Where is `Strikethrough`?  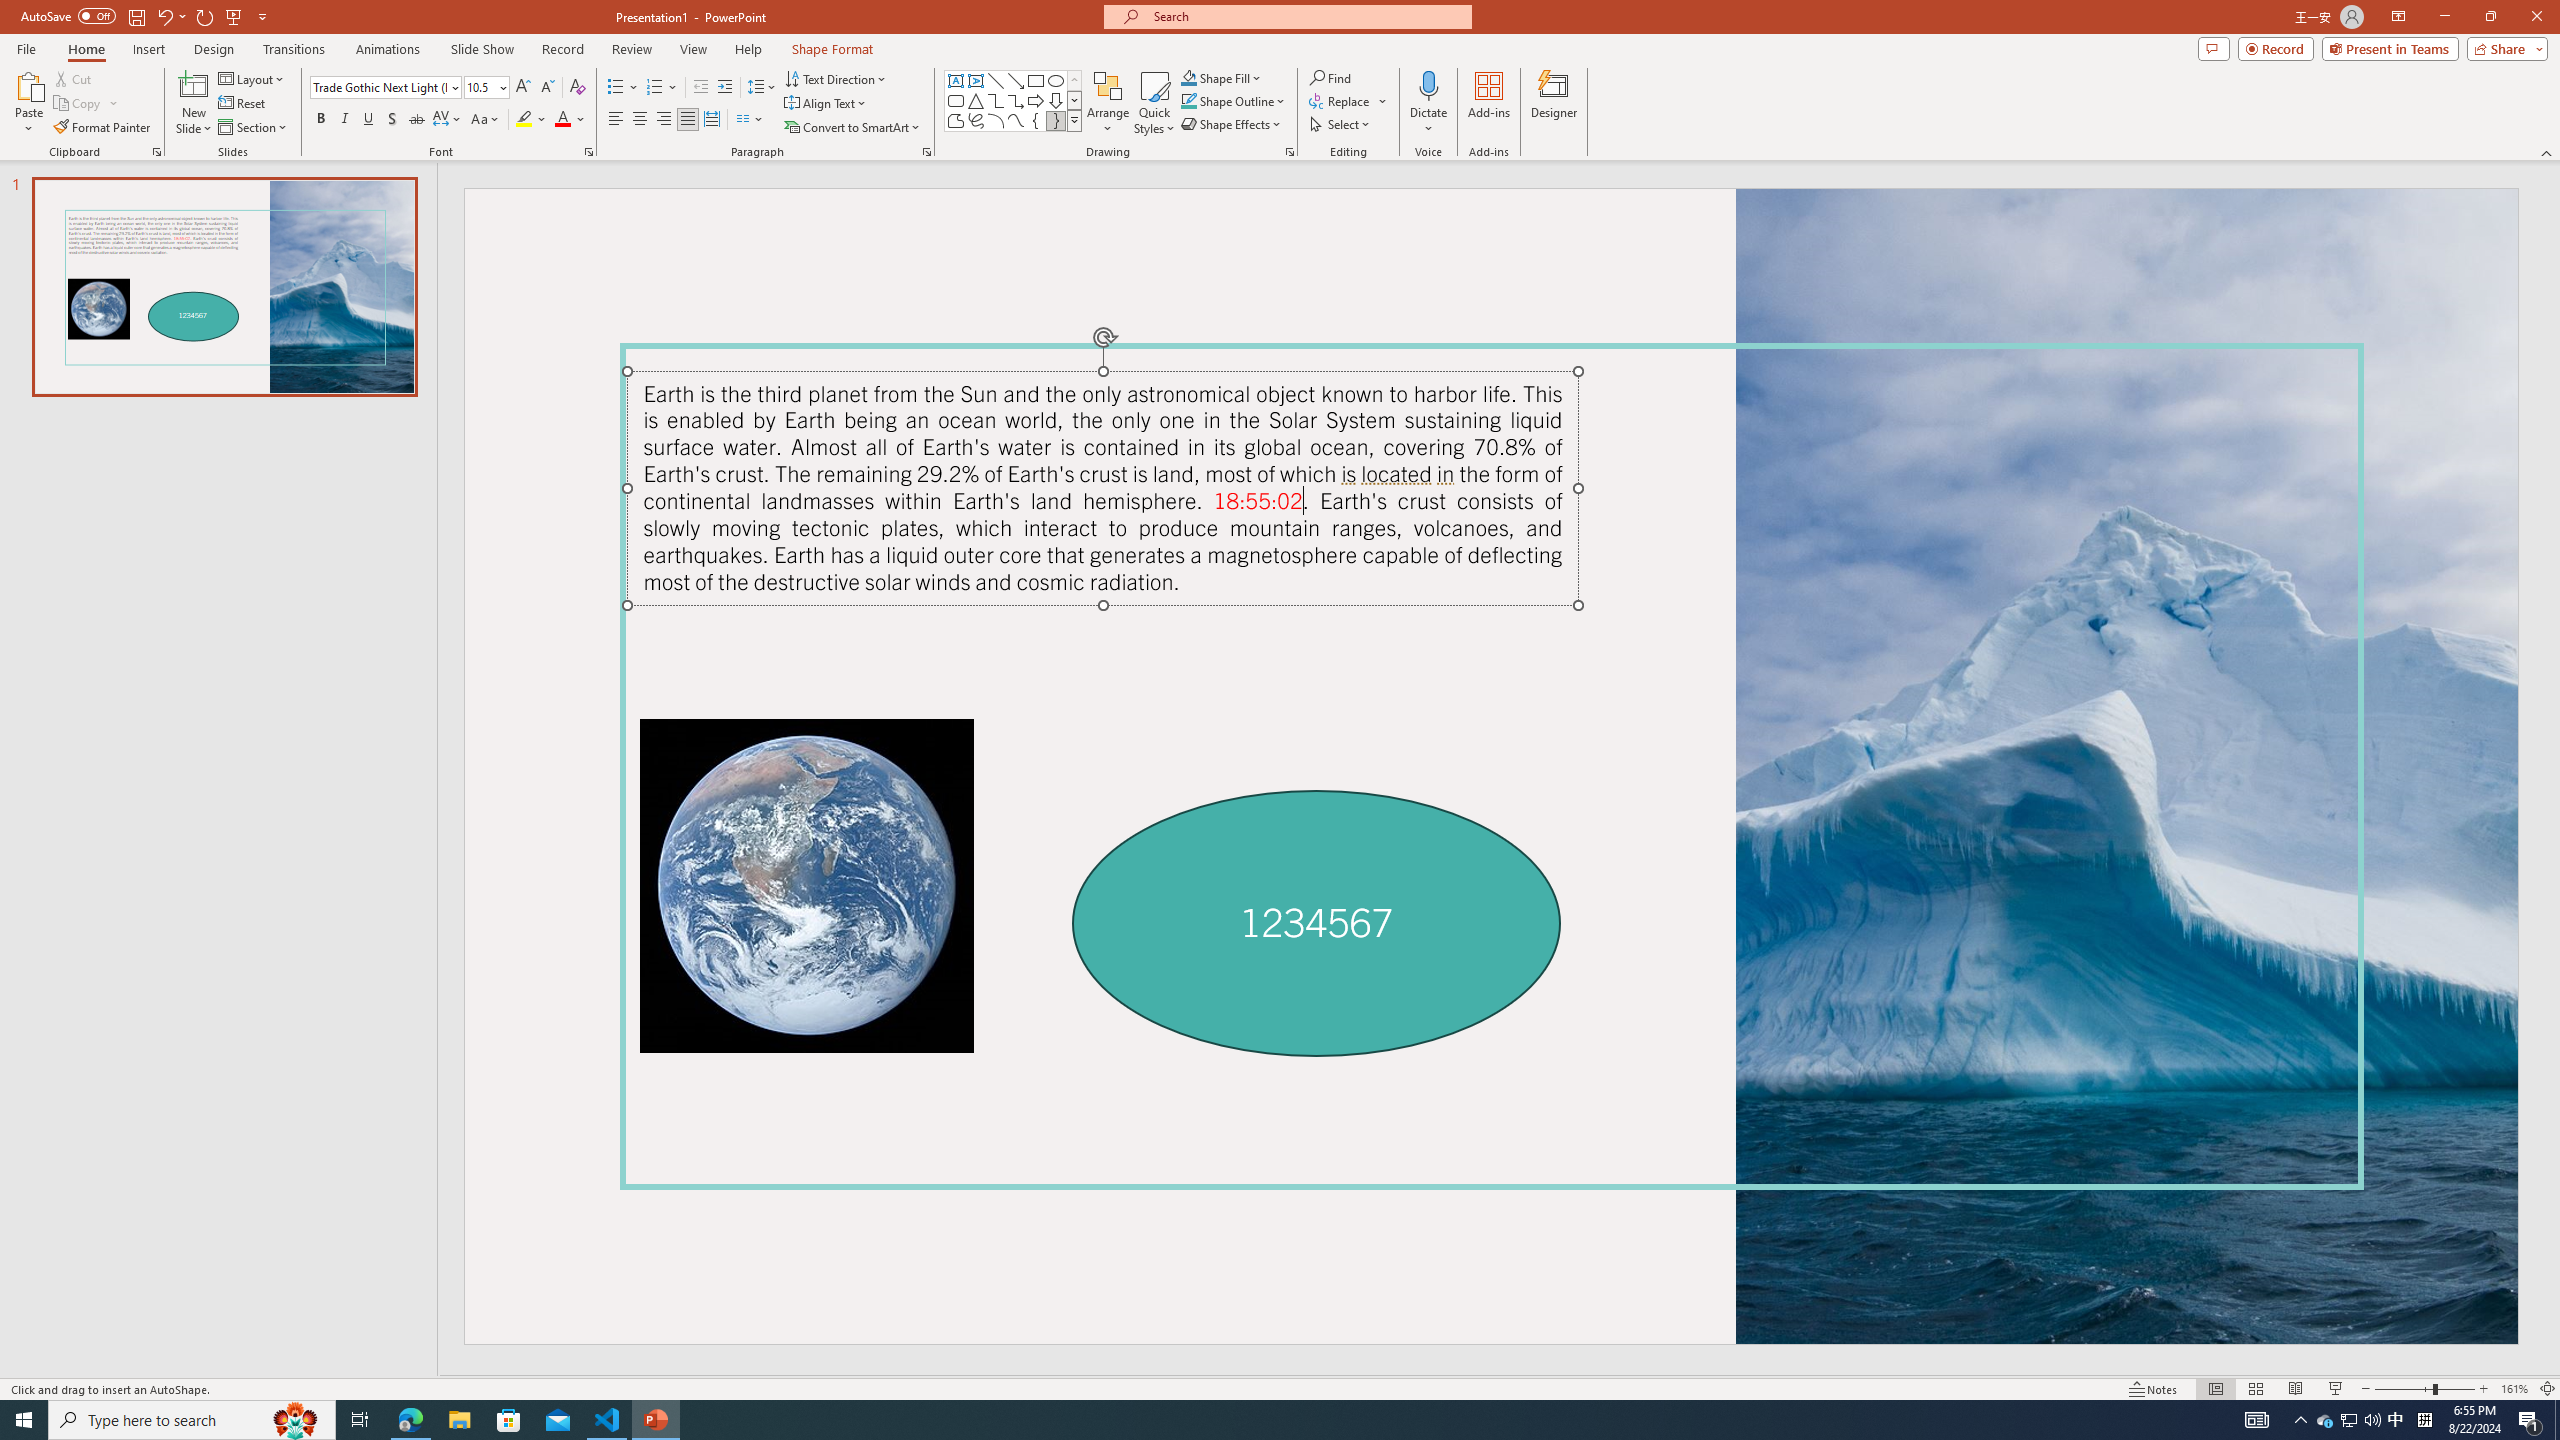
Strikethrough is located at coordinates (417, 120).